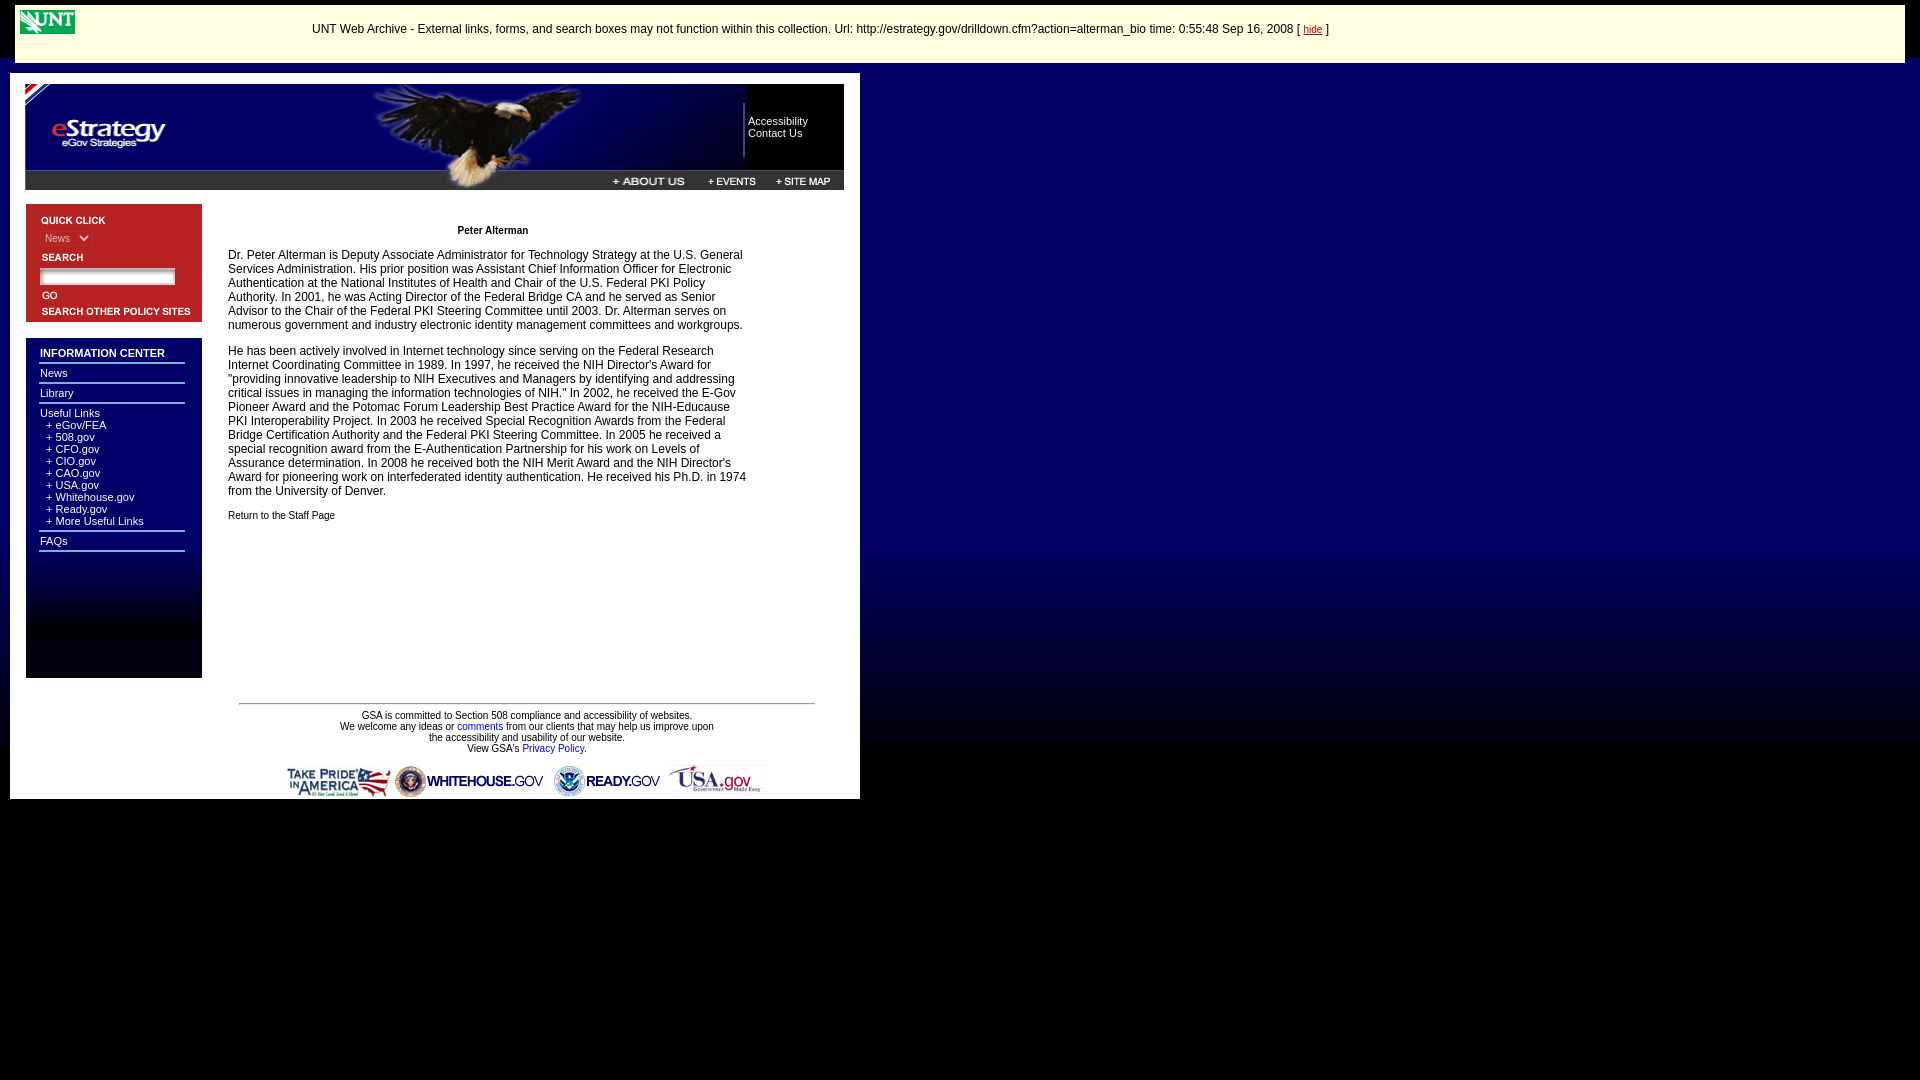  Describe the element at coordinates (54, 540) in the screenshot. I see `FAQs` at that location.